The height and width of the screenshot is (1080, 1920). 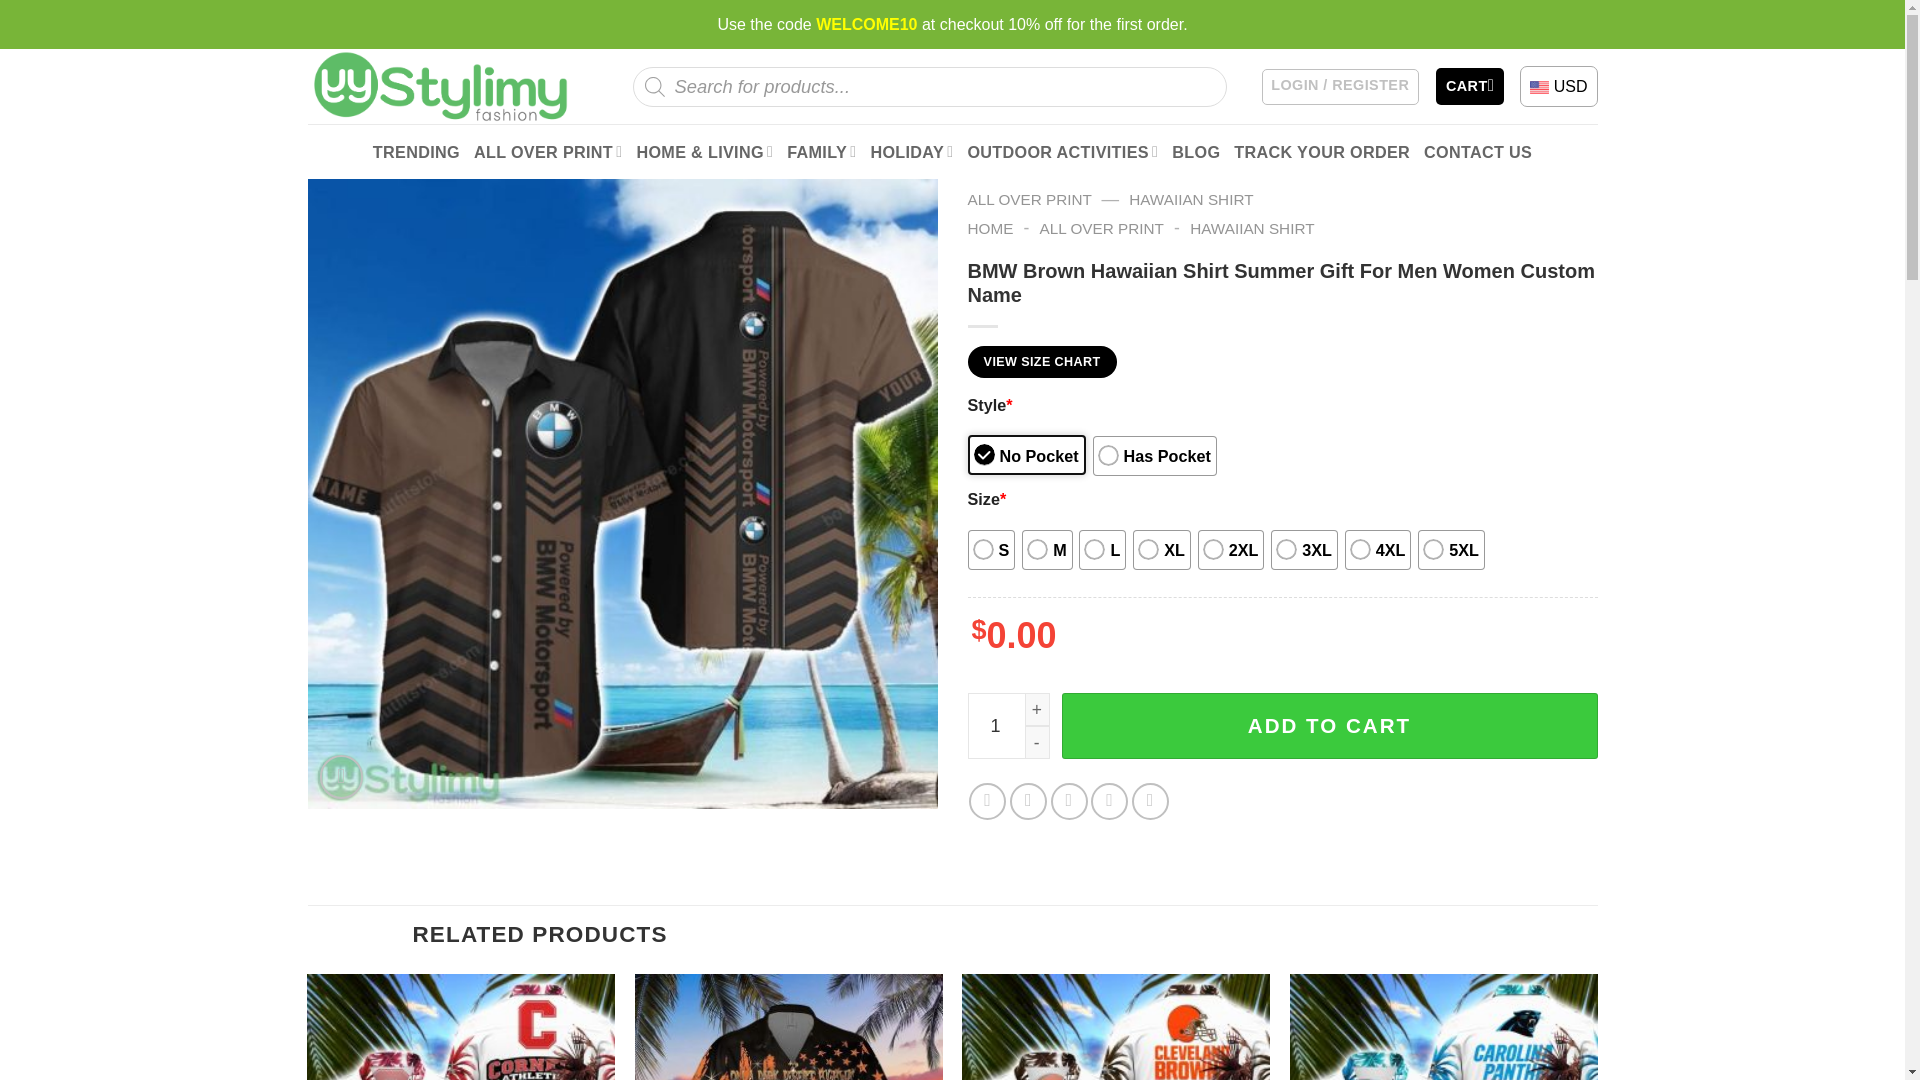 What do you see at coordinates (1378, 550) in the screenshot?
I see `4XL` at bounding box center [1378, 550].